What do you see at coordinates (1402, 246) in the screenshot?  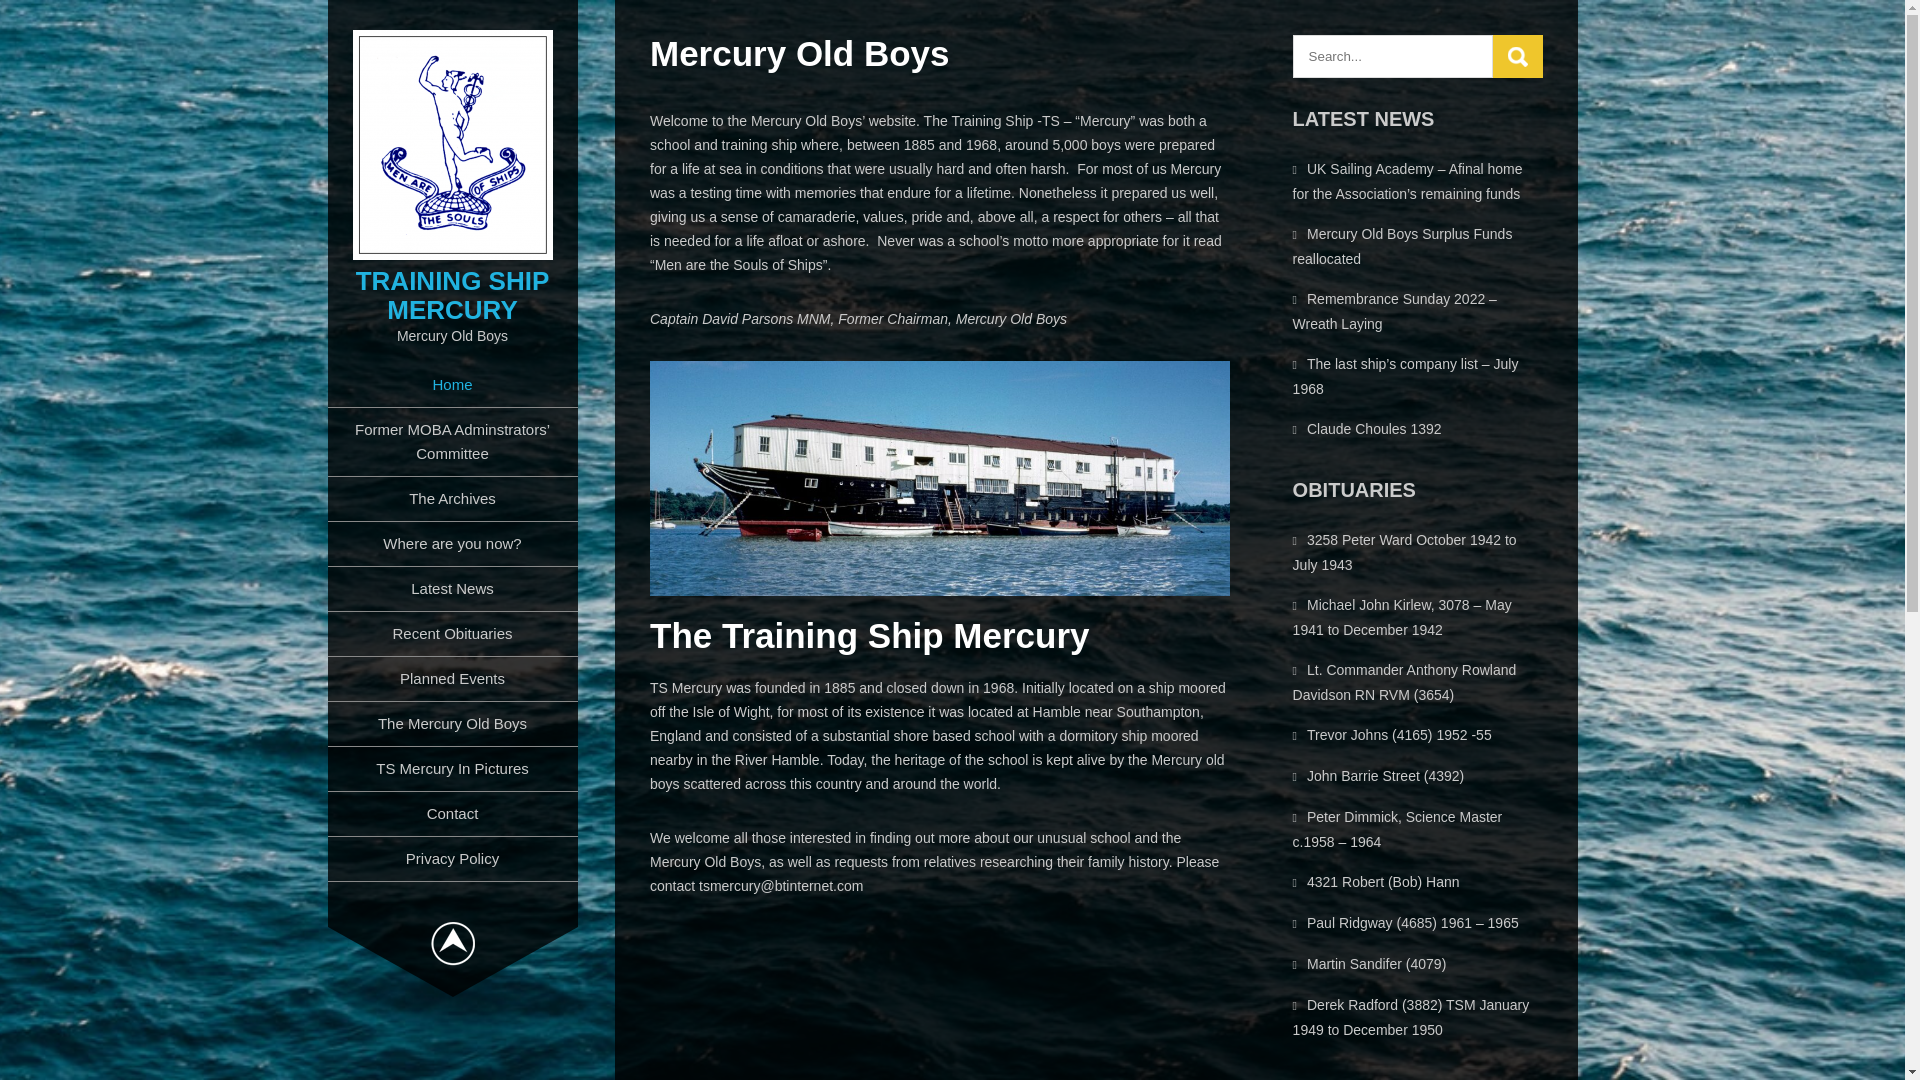 I see `Mercury Old Boys Surplus Funds reallocated` at bounding box center [1402, 246].